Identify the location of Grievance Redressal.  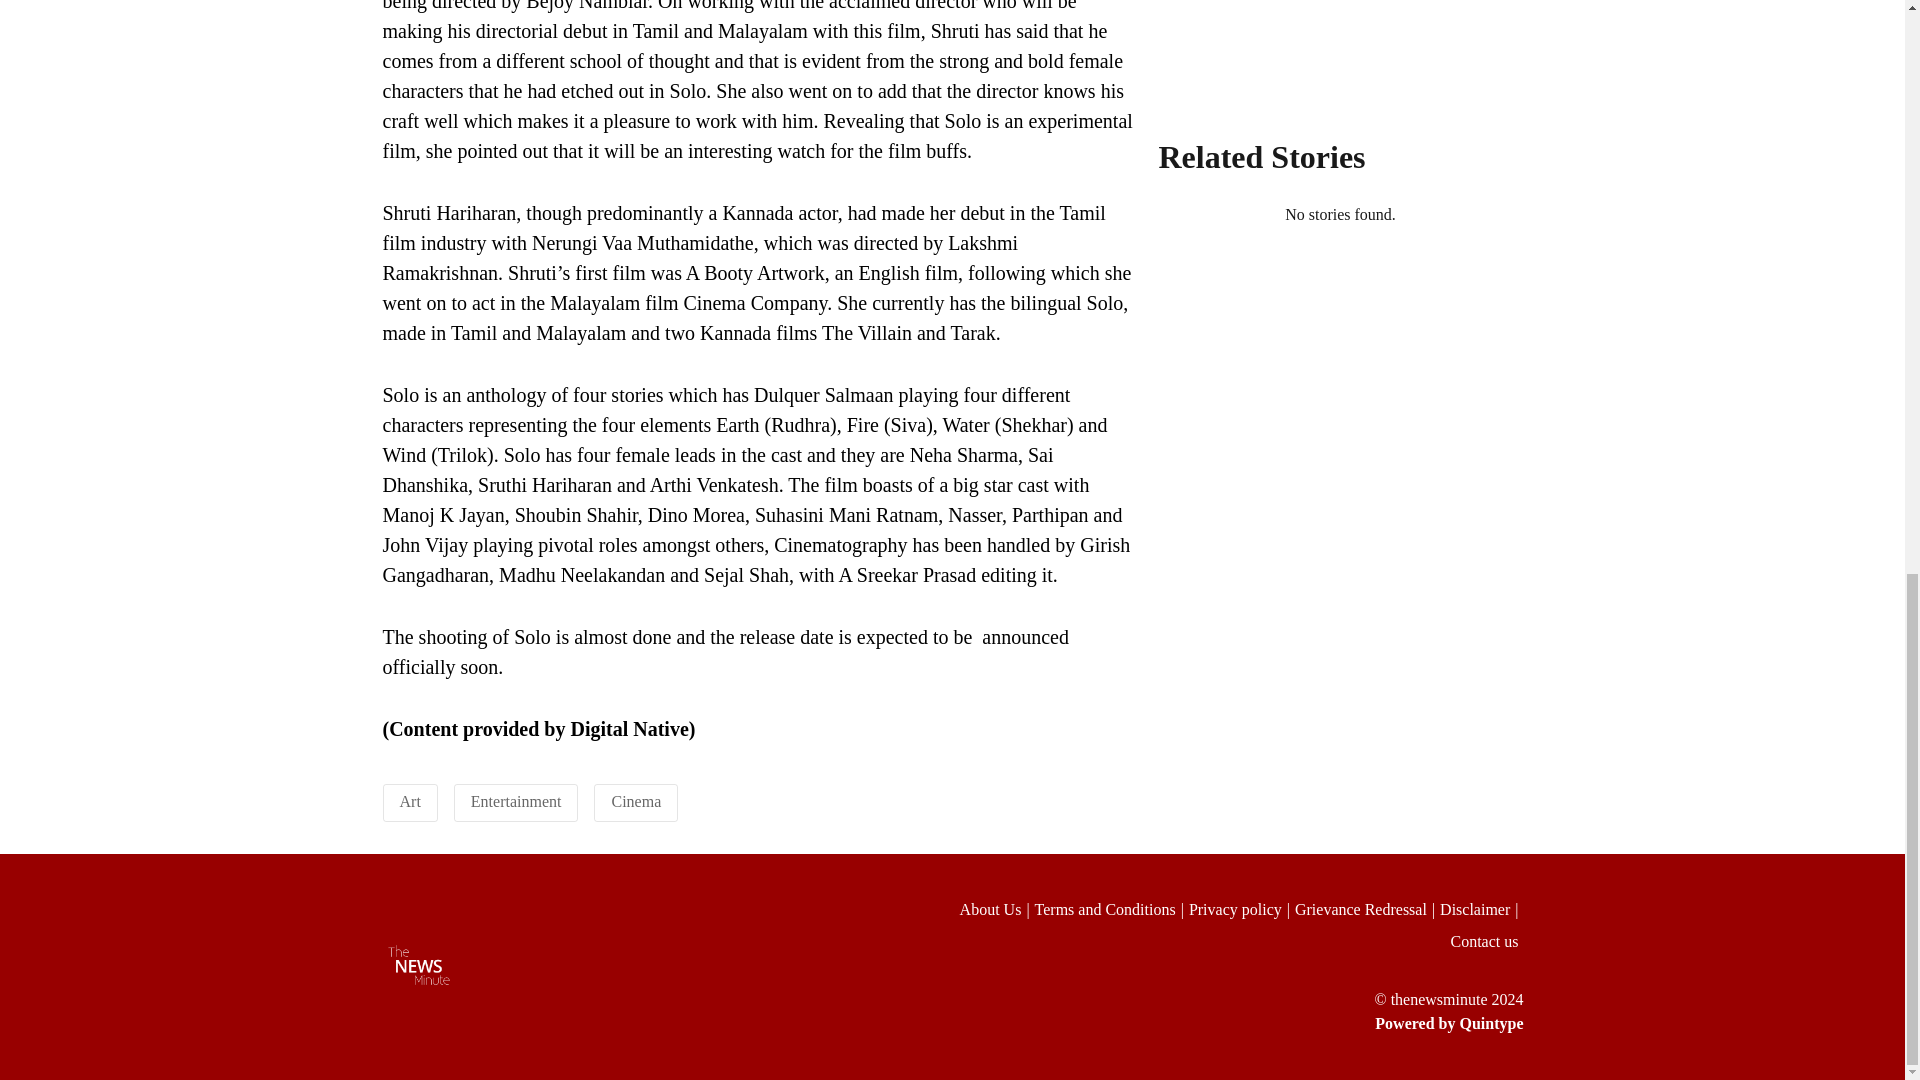
(1367, 910).